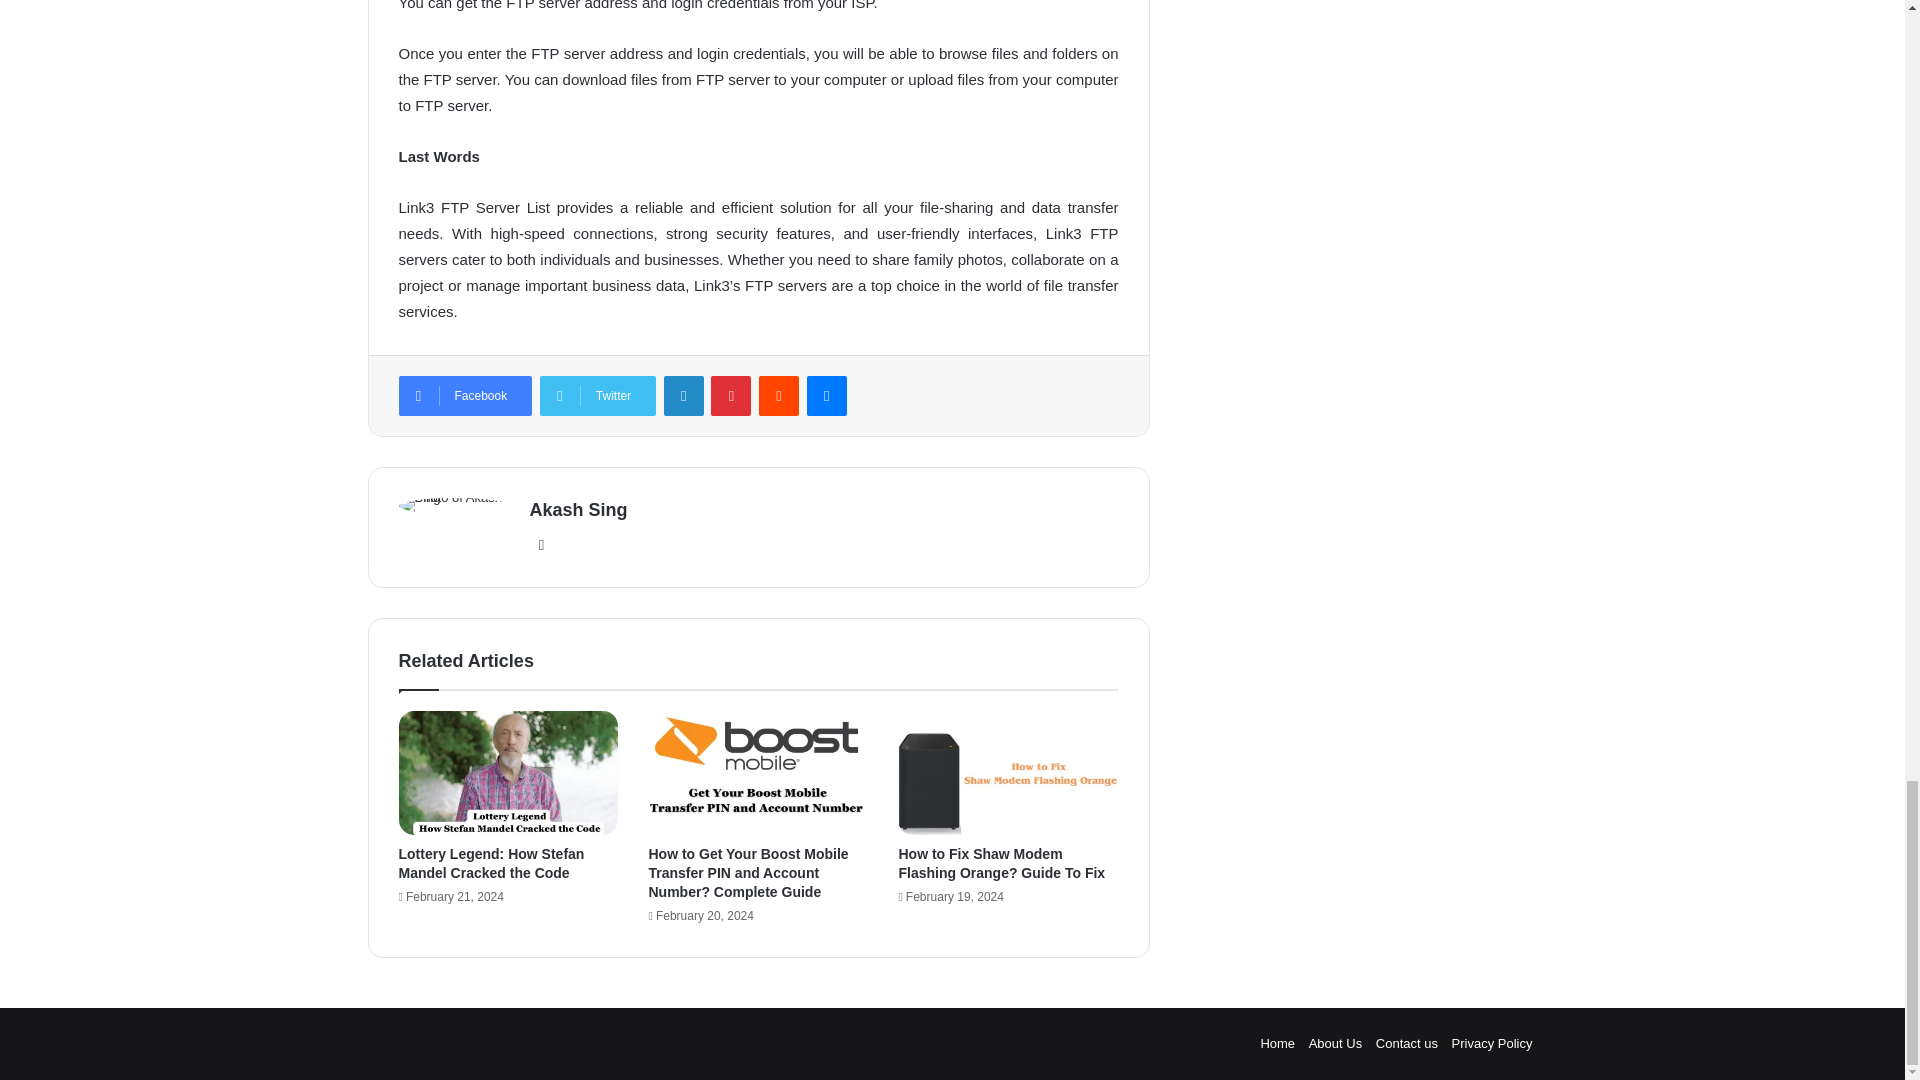  What do you see at coordinates (778, 395) in the screenshot?
I see `Reddit` at bounding box center [778, 395].